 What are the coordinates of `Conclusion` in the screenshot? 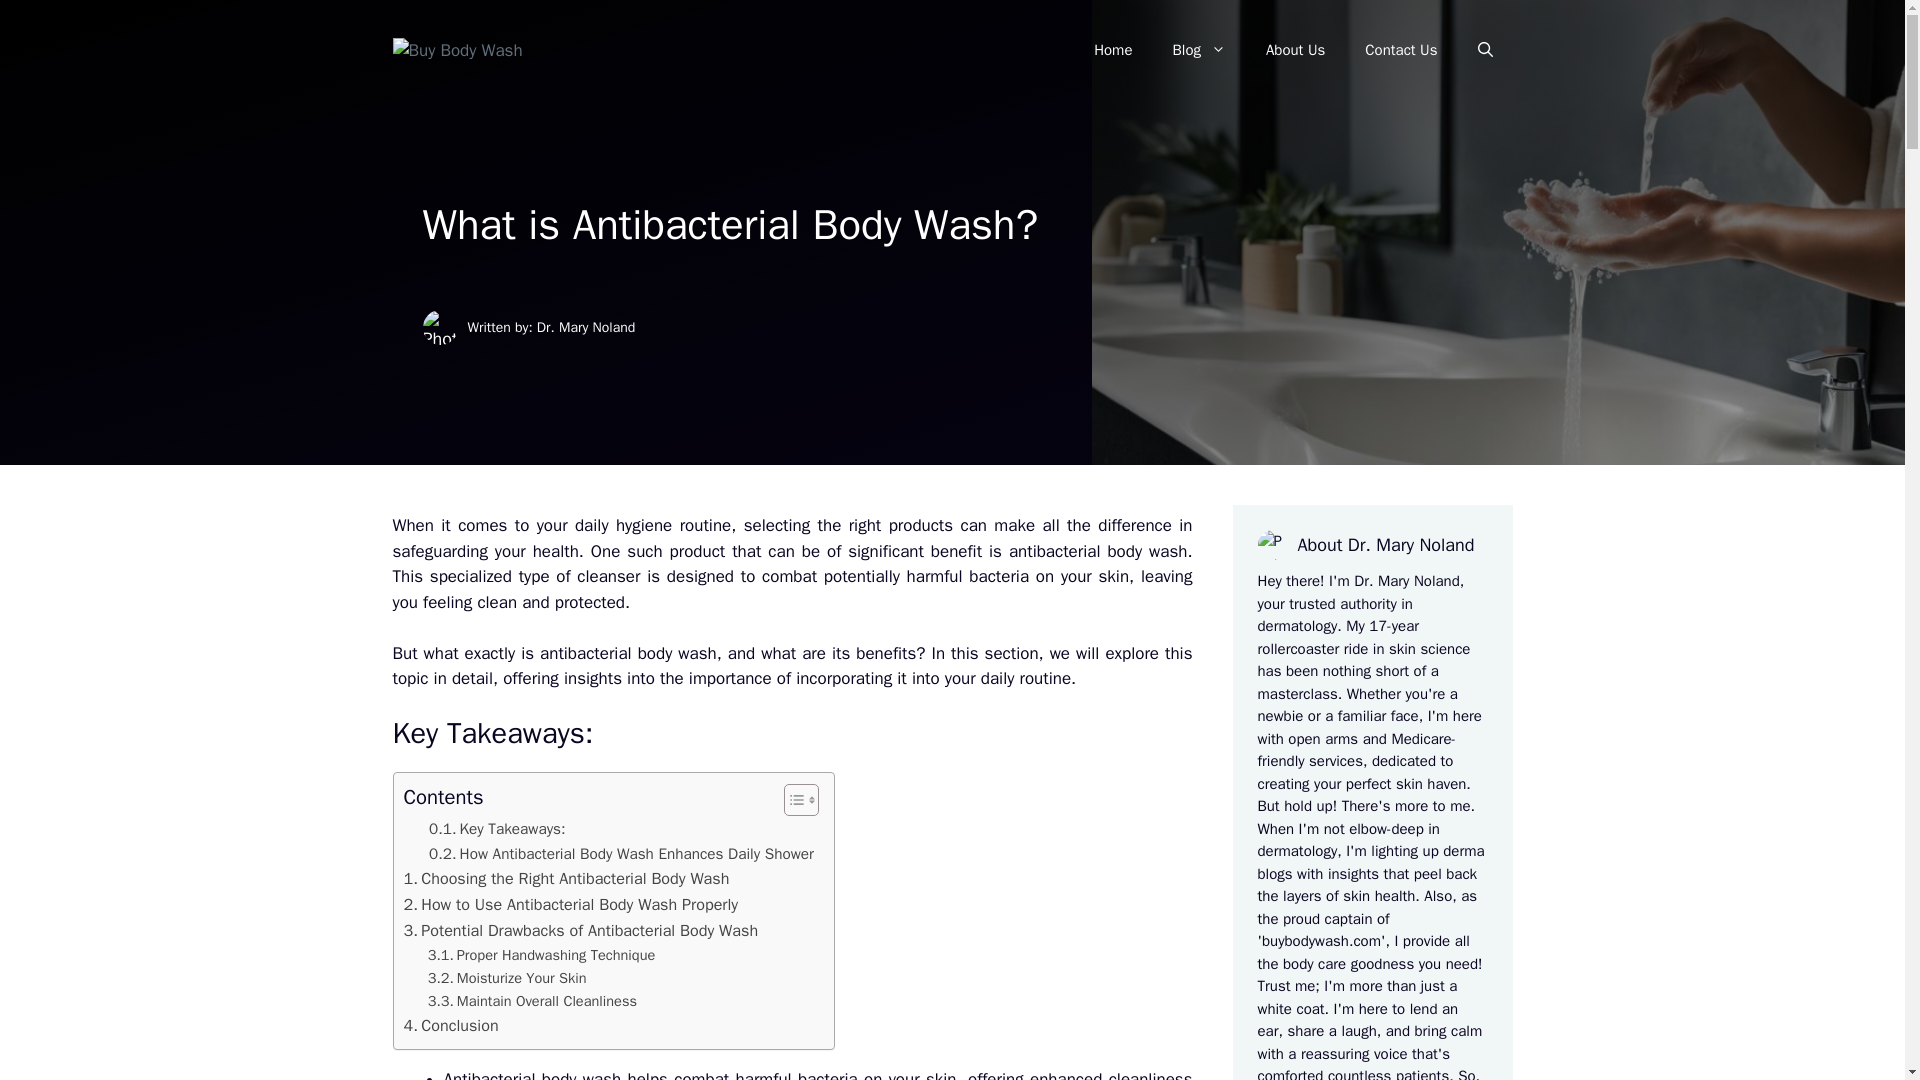 It's located at (451, 1026).